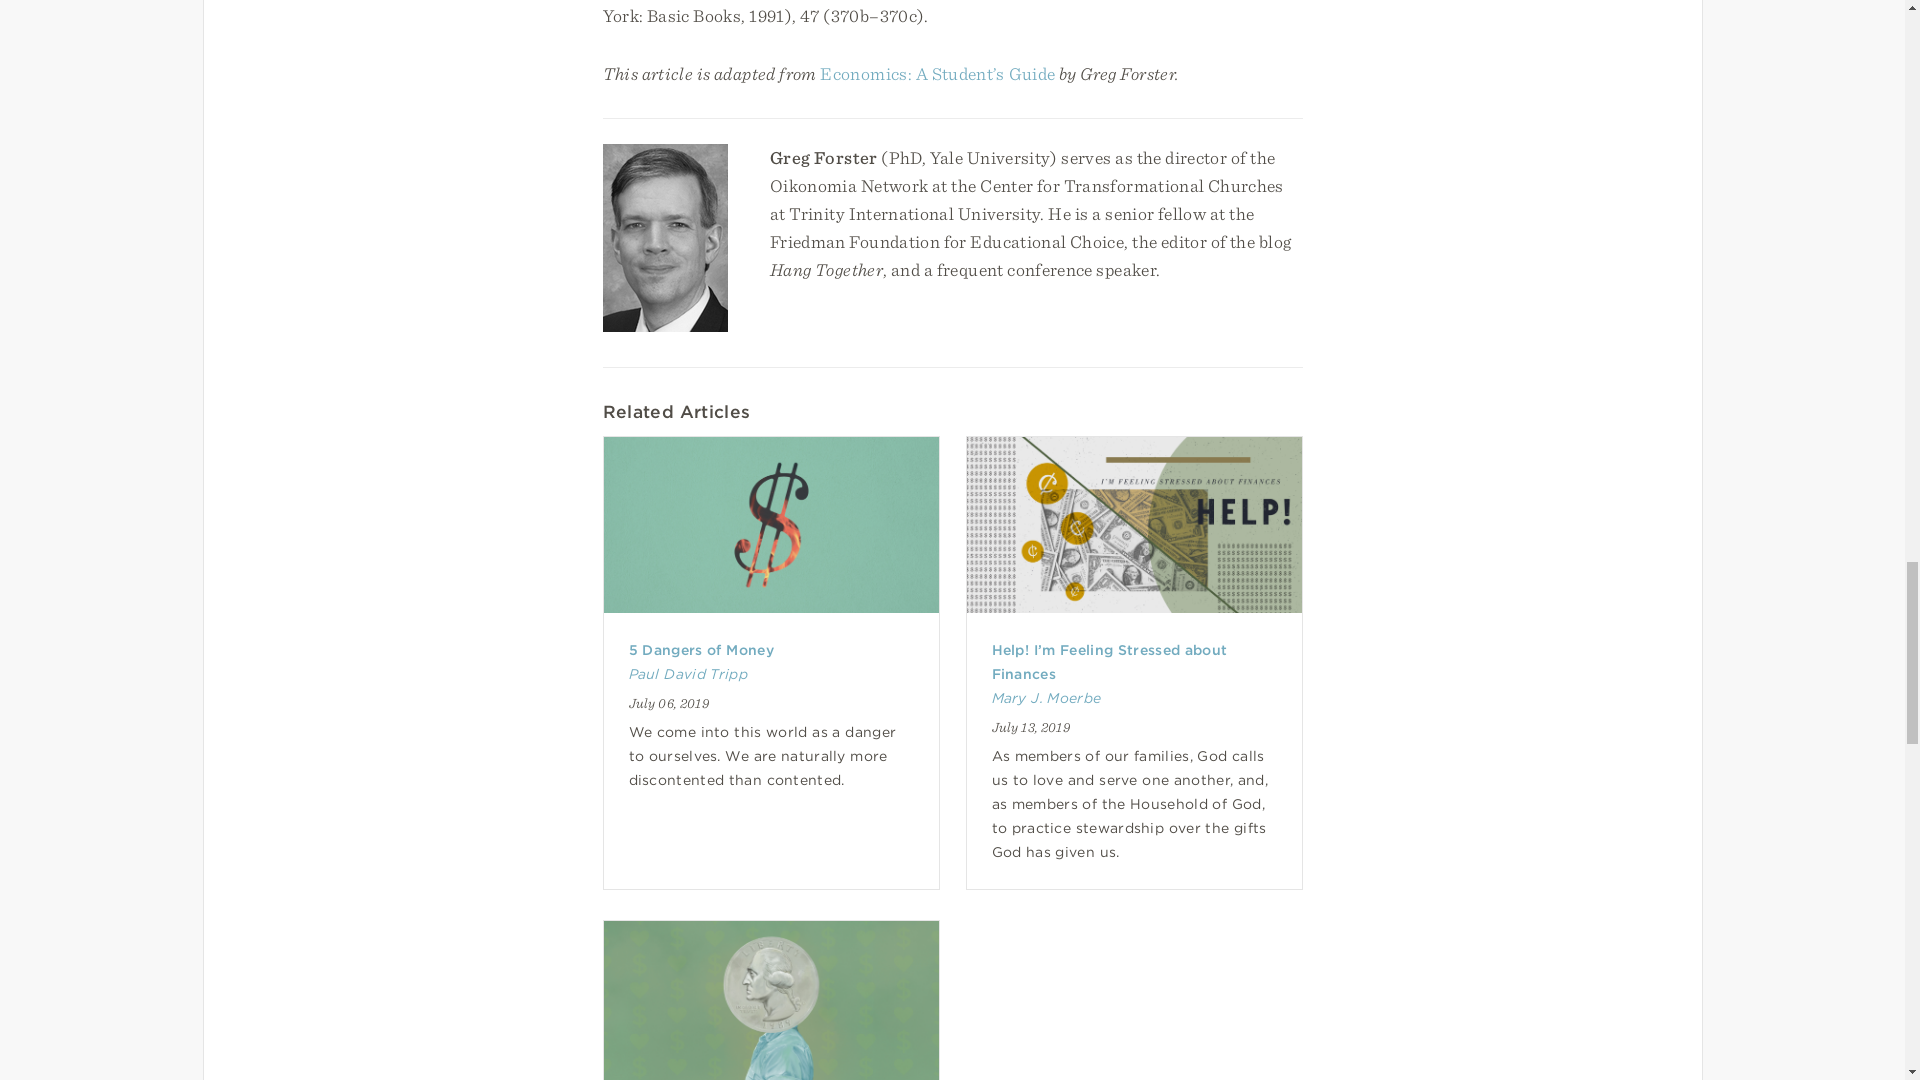  What do you see at coordinates (700, 649) in the screenshot?
I see `5 Dangers of Money` at bounding box center [700, 649].